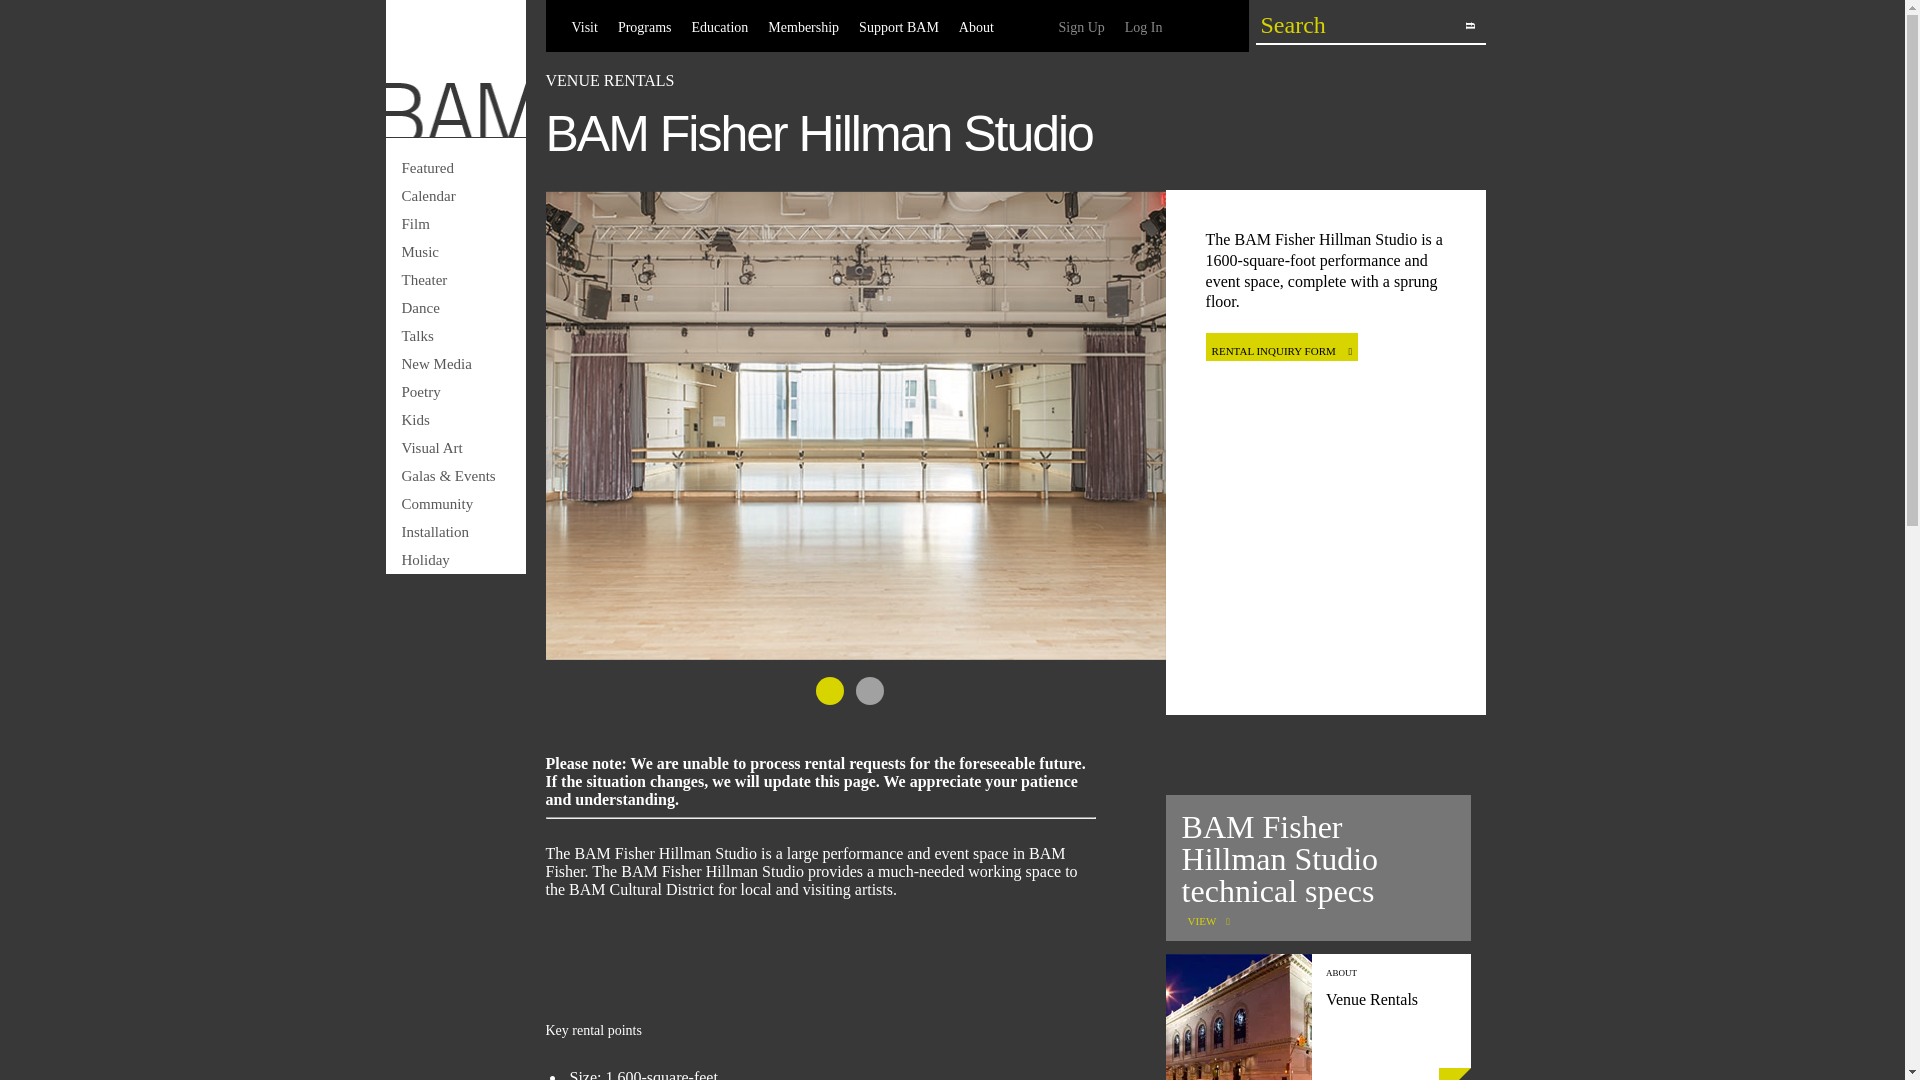  Describe the element at coordinates (456, 168) in the screenshot. I see `Featured` at that location.